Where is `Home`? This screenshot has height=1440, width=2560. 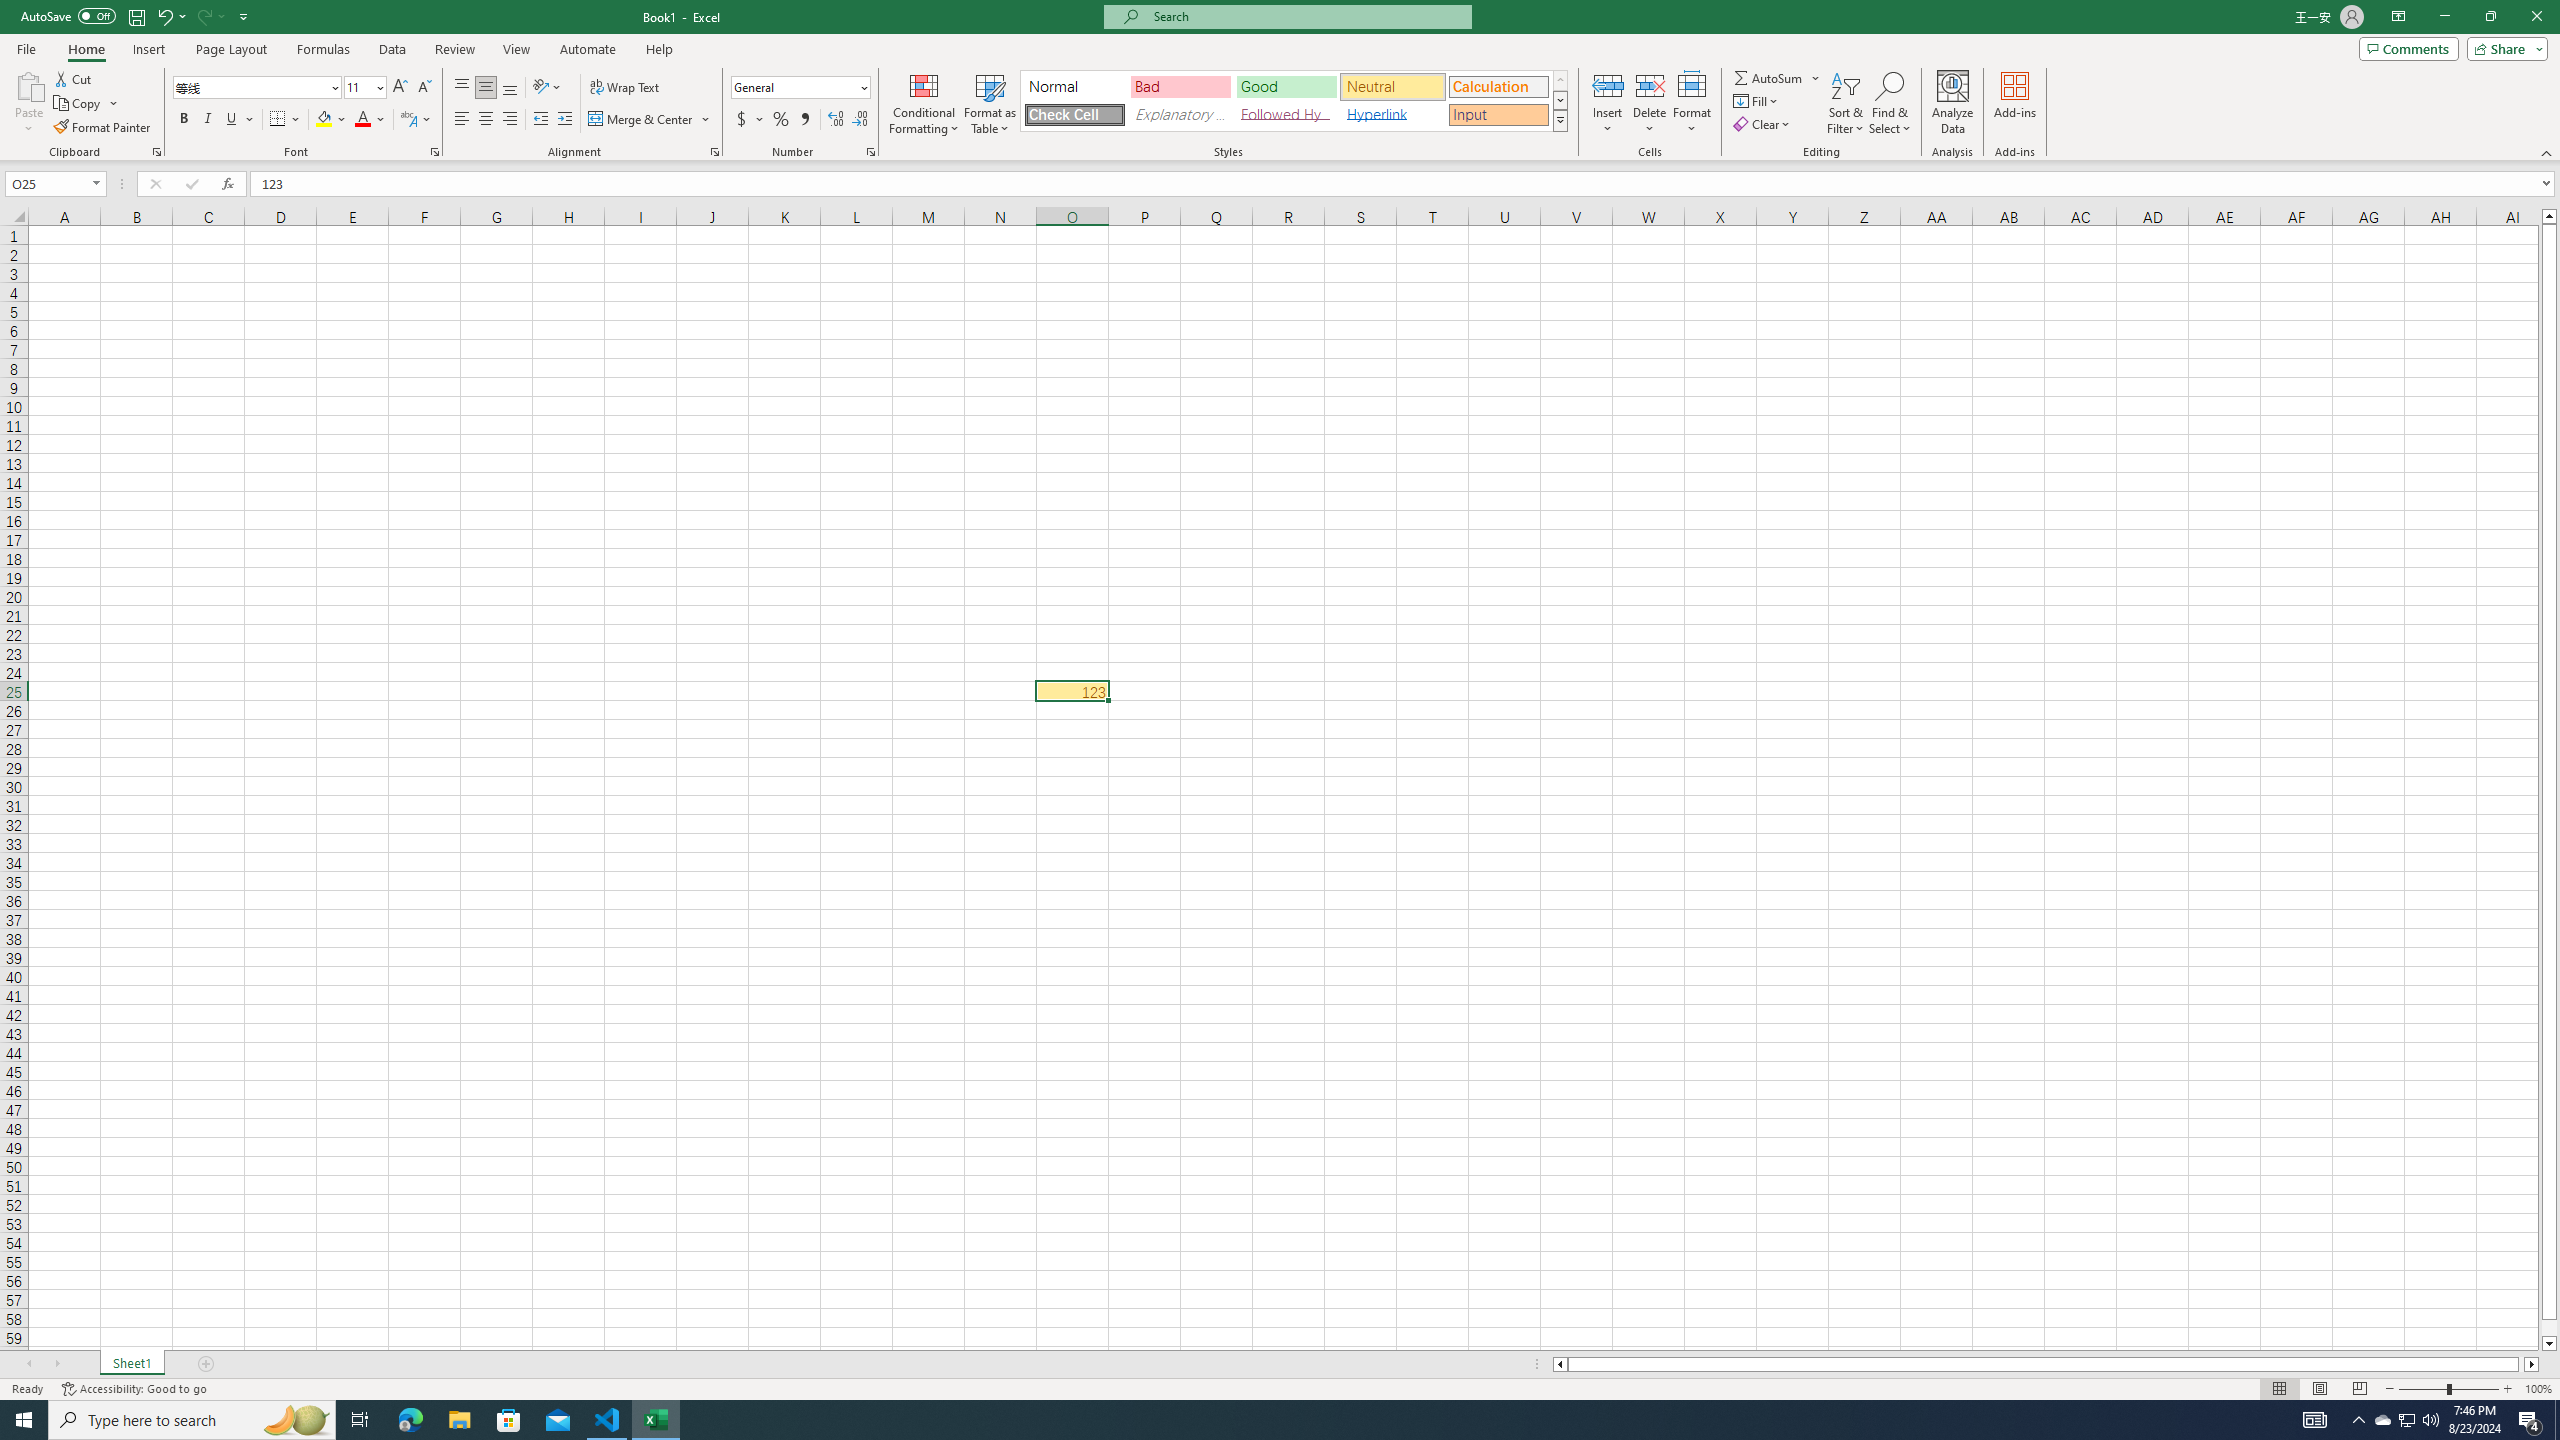 Home is located at coordinates (85, 49).